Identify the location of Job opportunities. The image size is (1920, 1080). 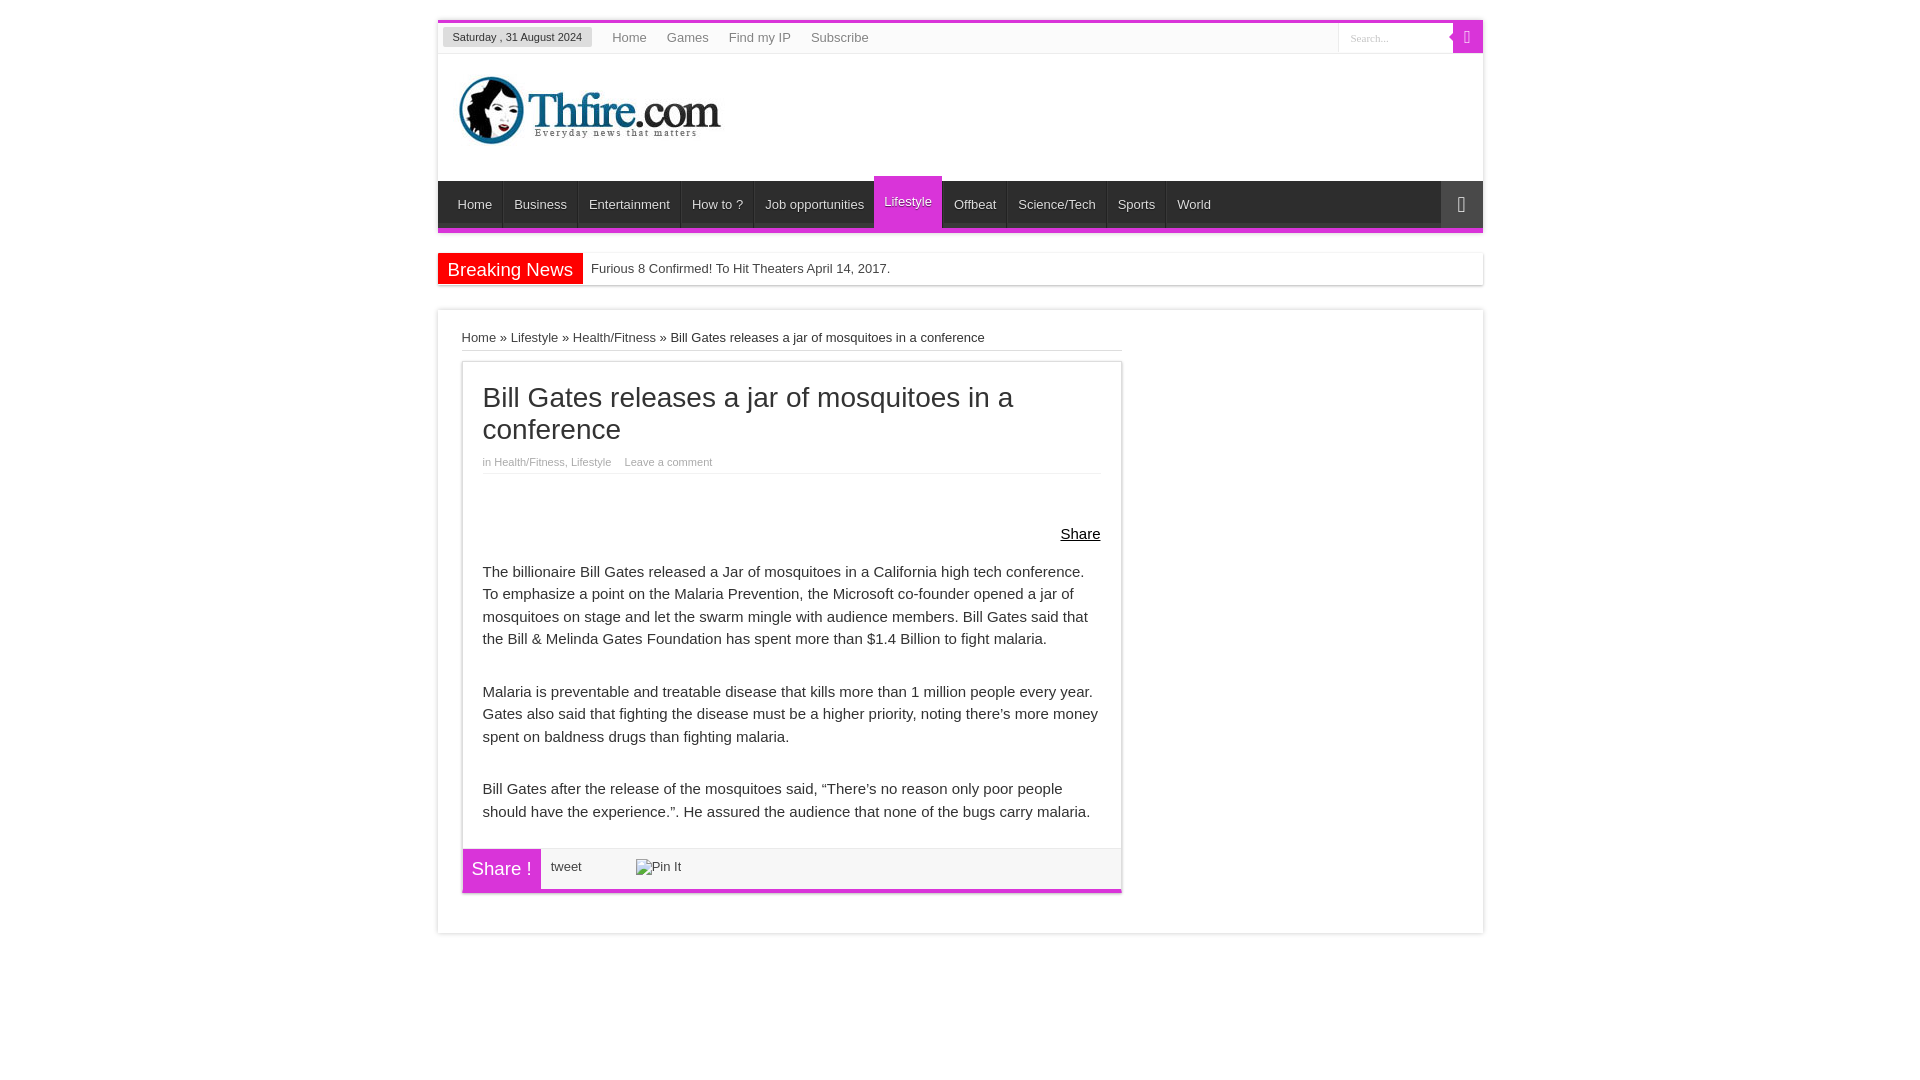
(814, 204).